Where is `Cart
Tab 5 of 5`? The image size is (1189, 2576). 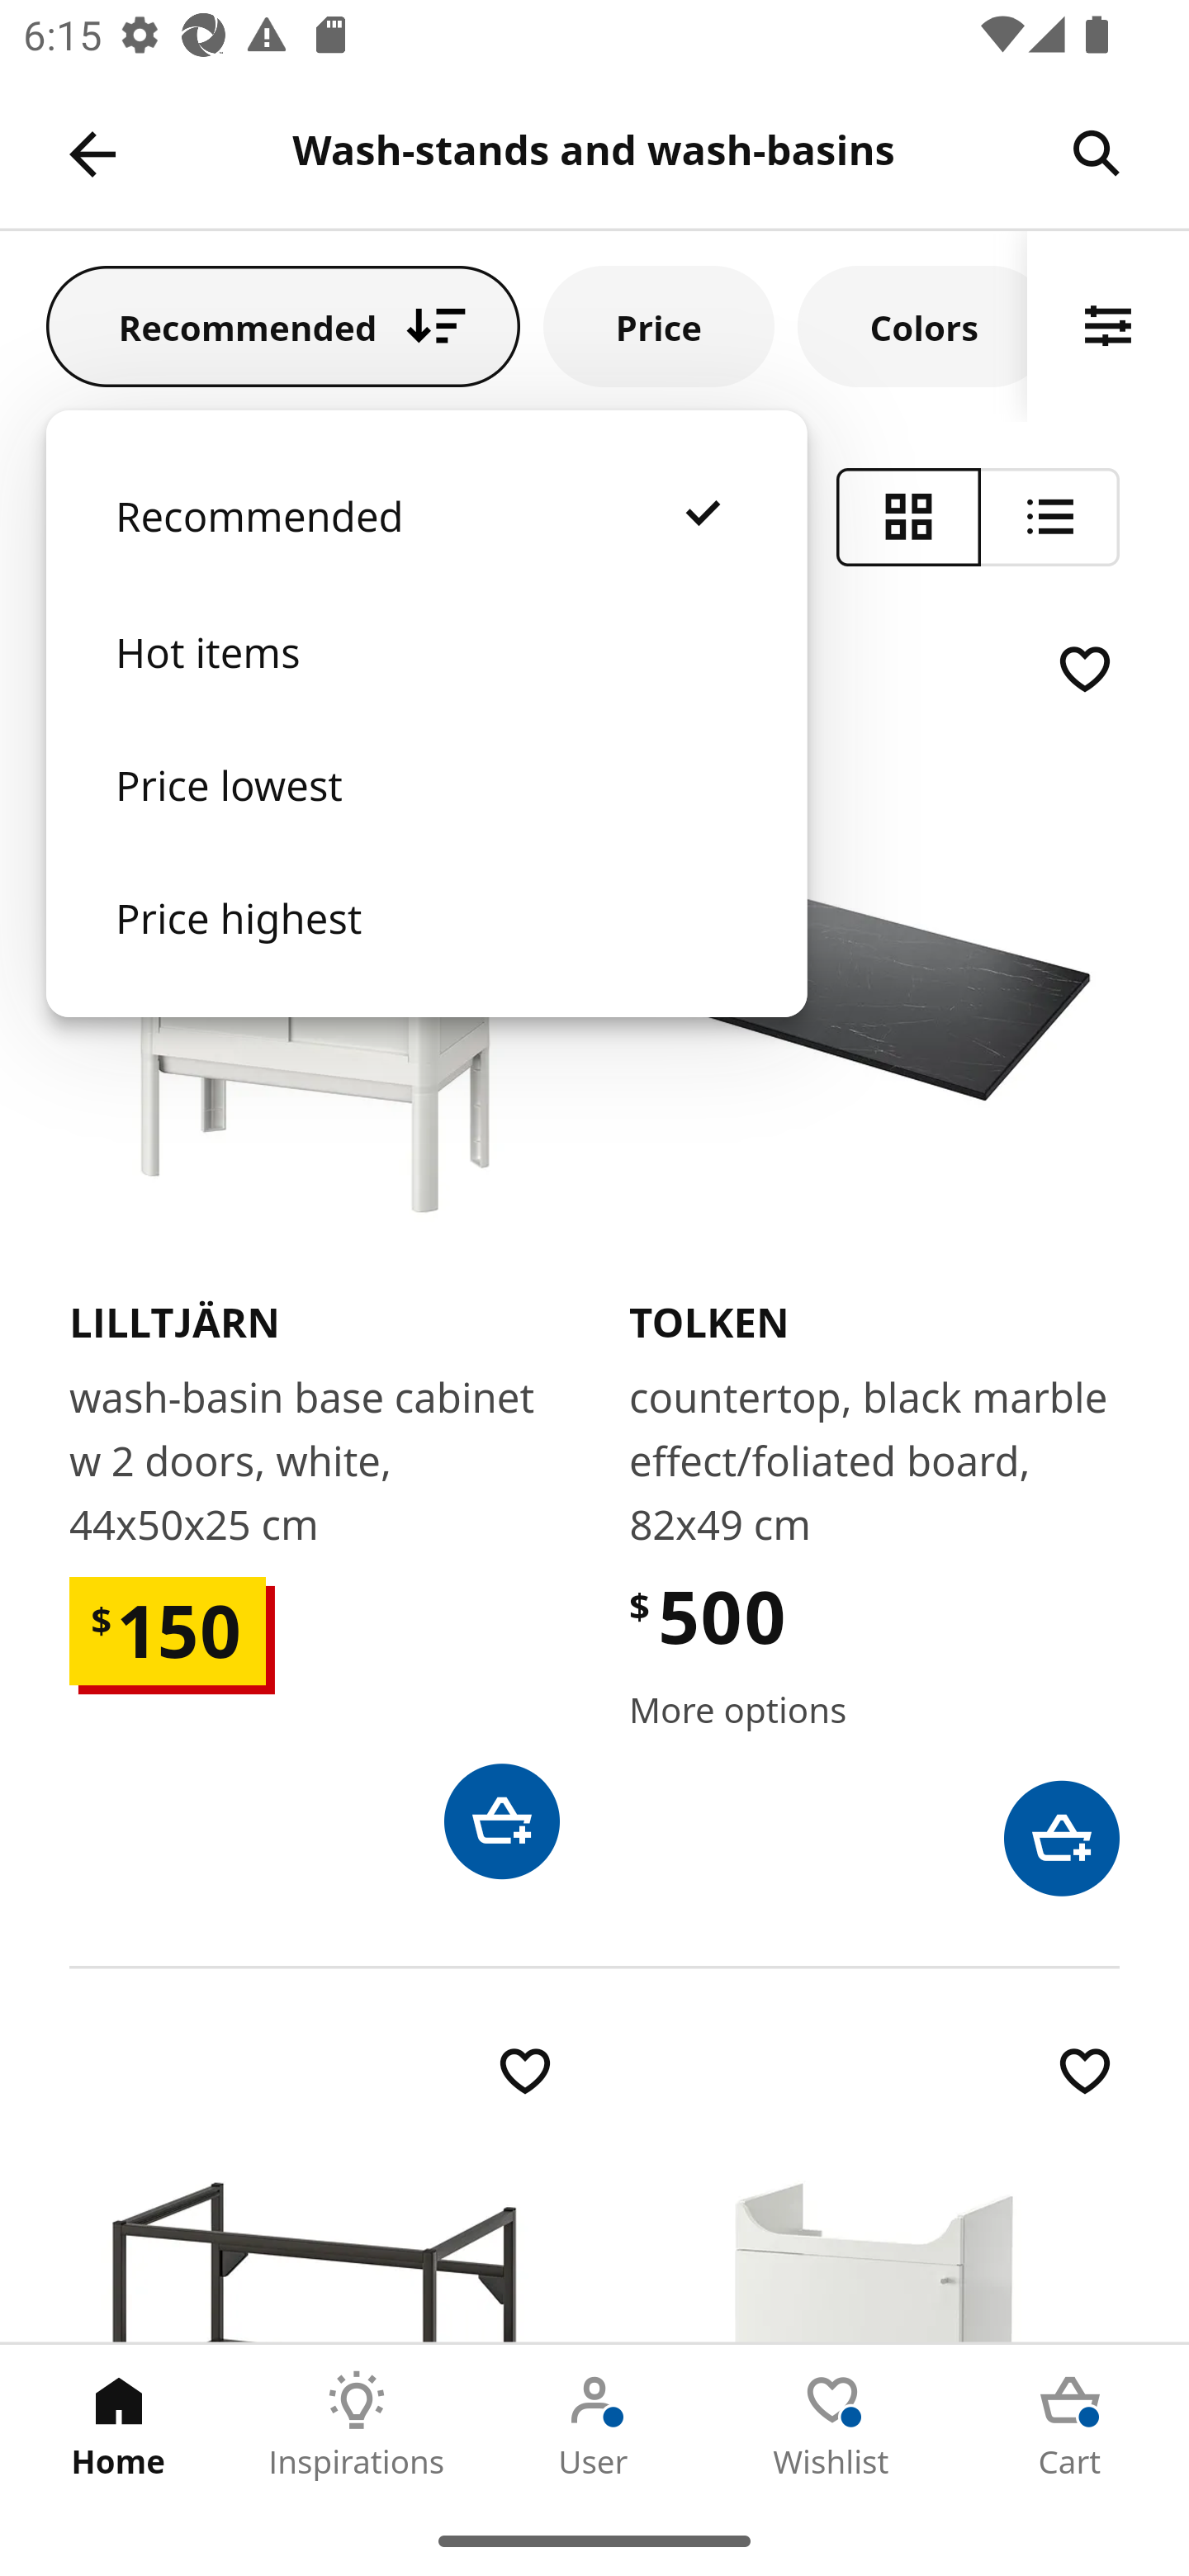
Cart
Tab 5 of 5 is located at coordinates (1070, 2425).